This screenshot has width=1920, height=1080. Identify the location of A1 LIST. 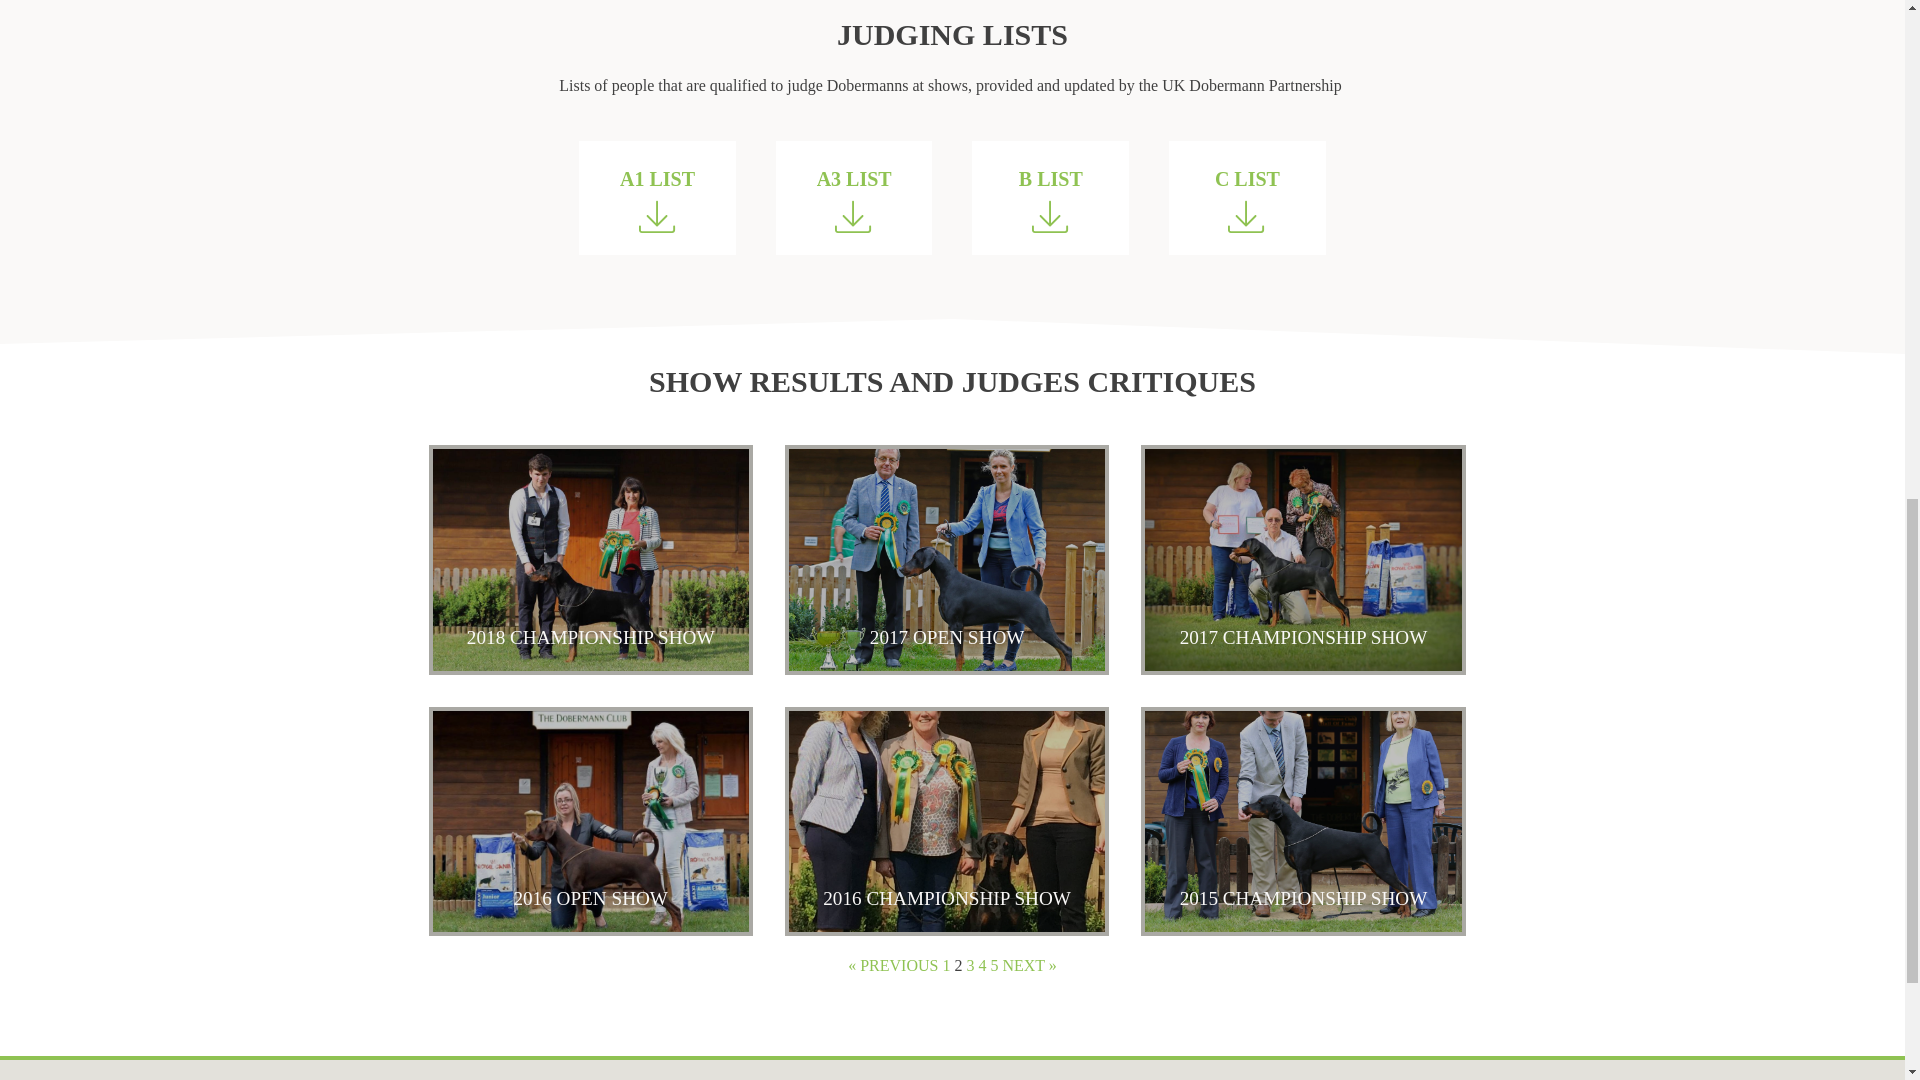
(657, 198).